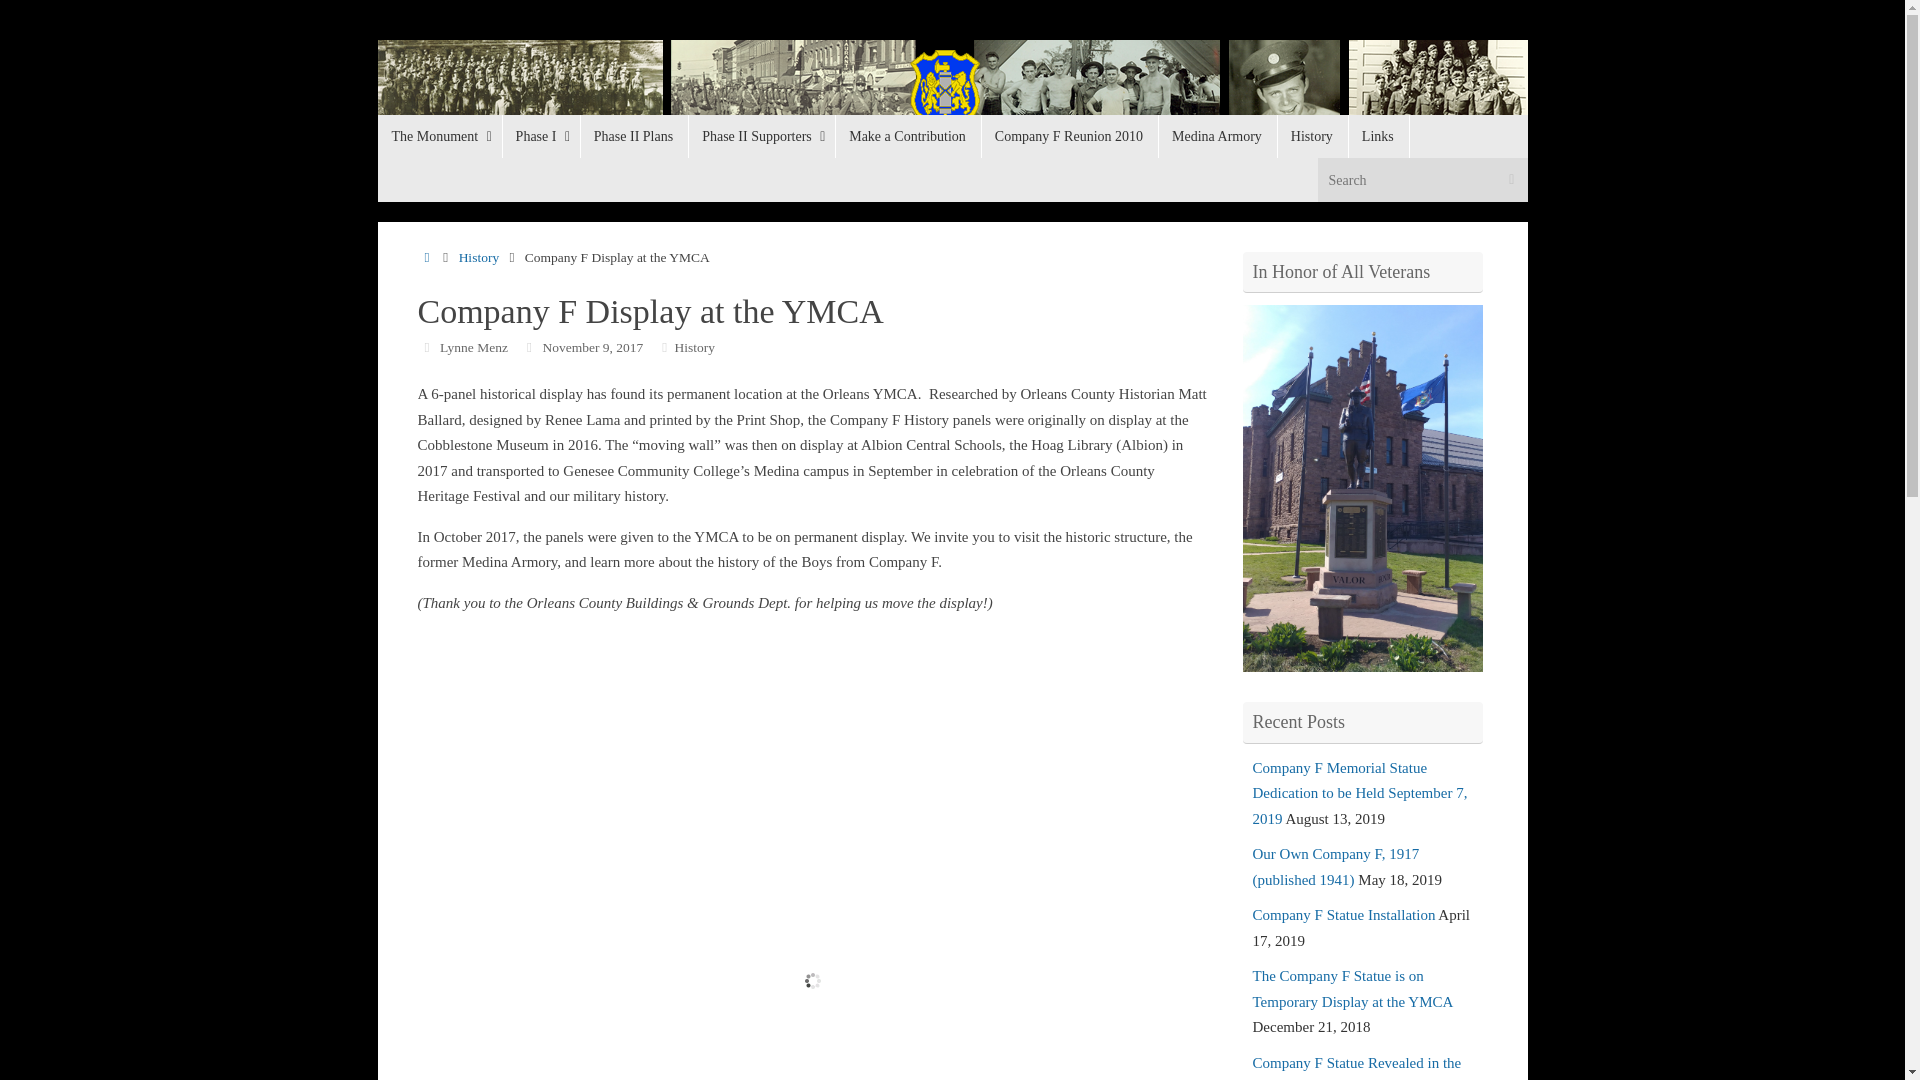 The width and height of the screenshot is (1920, 1080). What do you see at coordinates (1312, 136) in the screenshot?
I see `History` at bounding box center [1312, 136].